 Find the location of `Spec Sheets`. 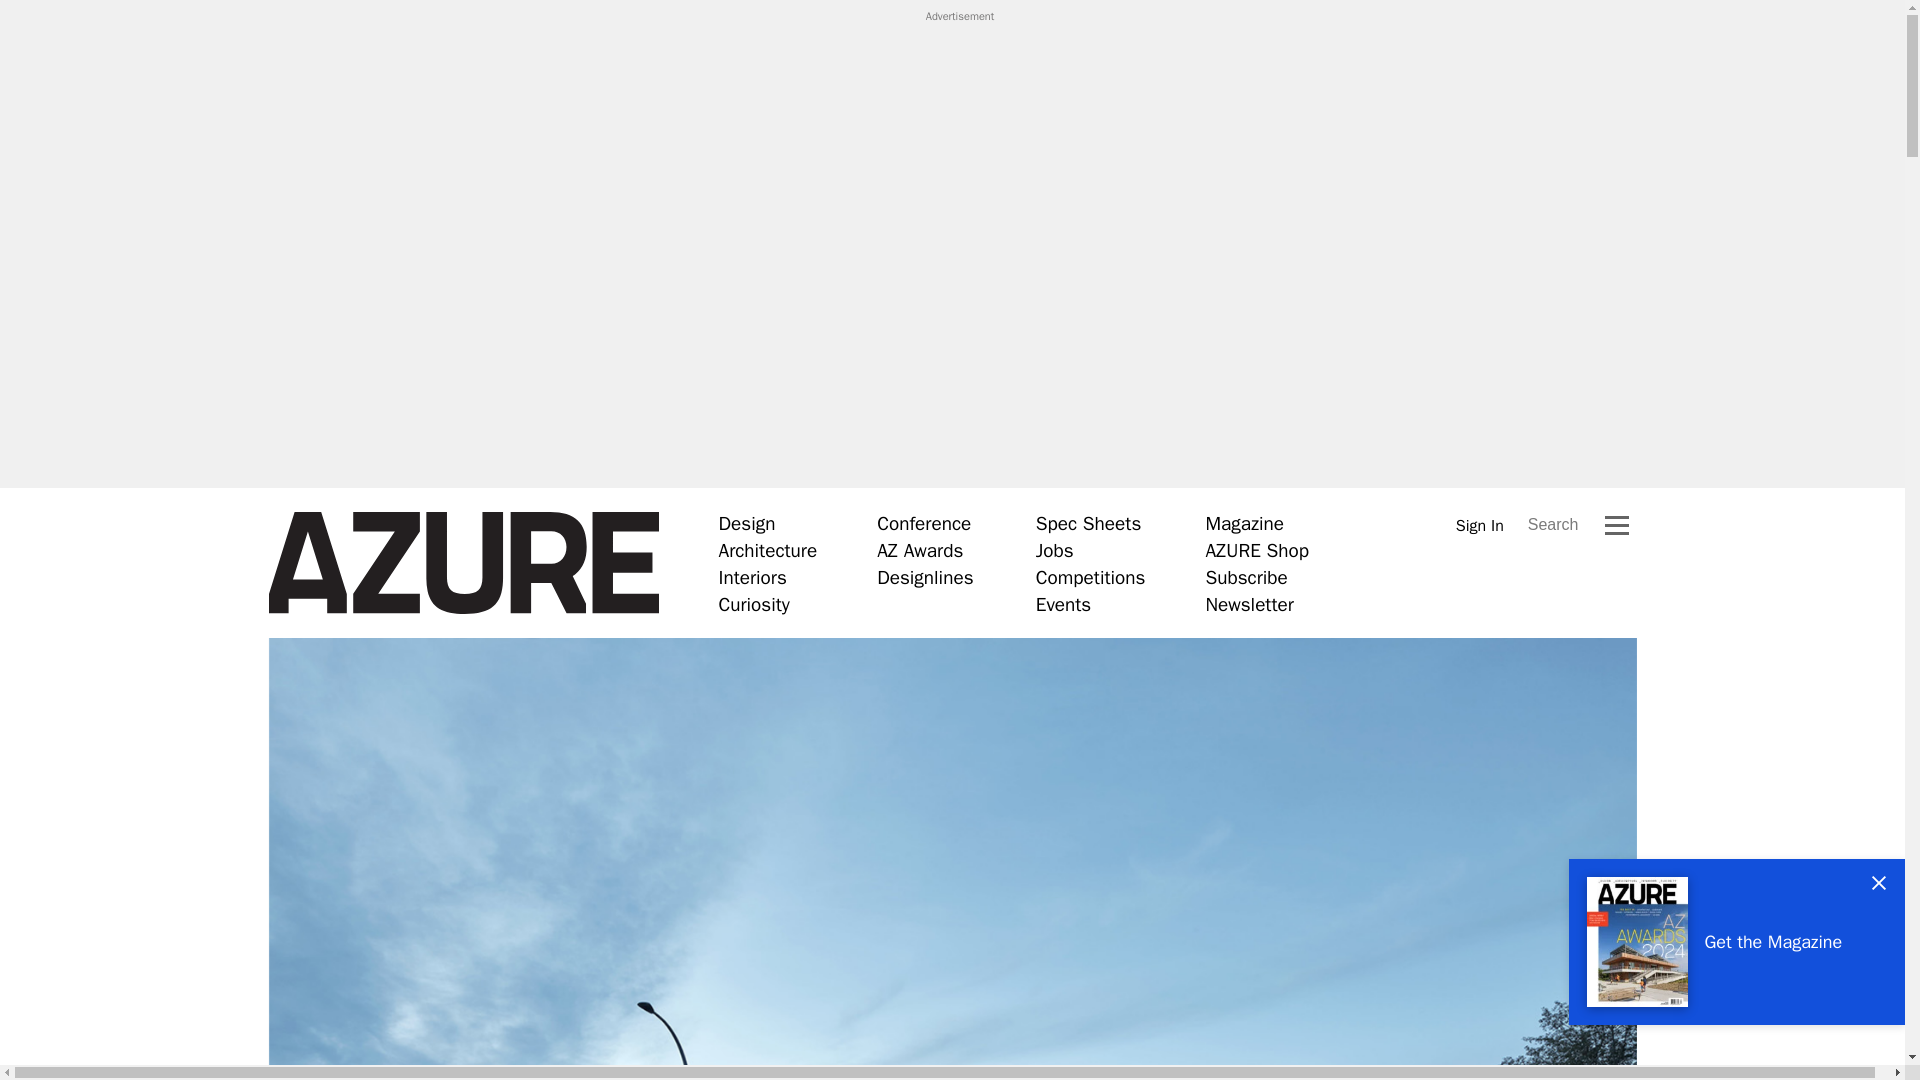

Spec Sheets is located at coordinates (1088, 523).